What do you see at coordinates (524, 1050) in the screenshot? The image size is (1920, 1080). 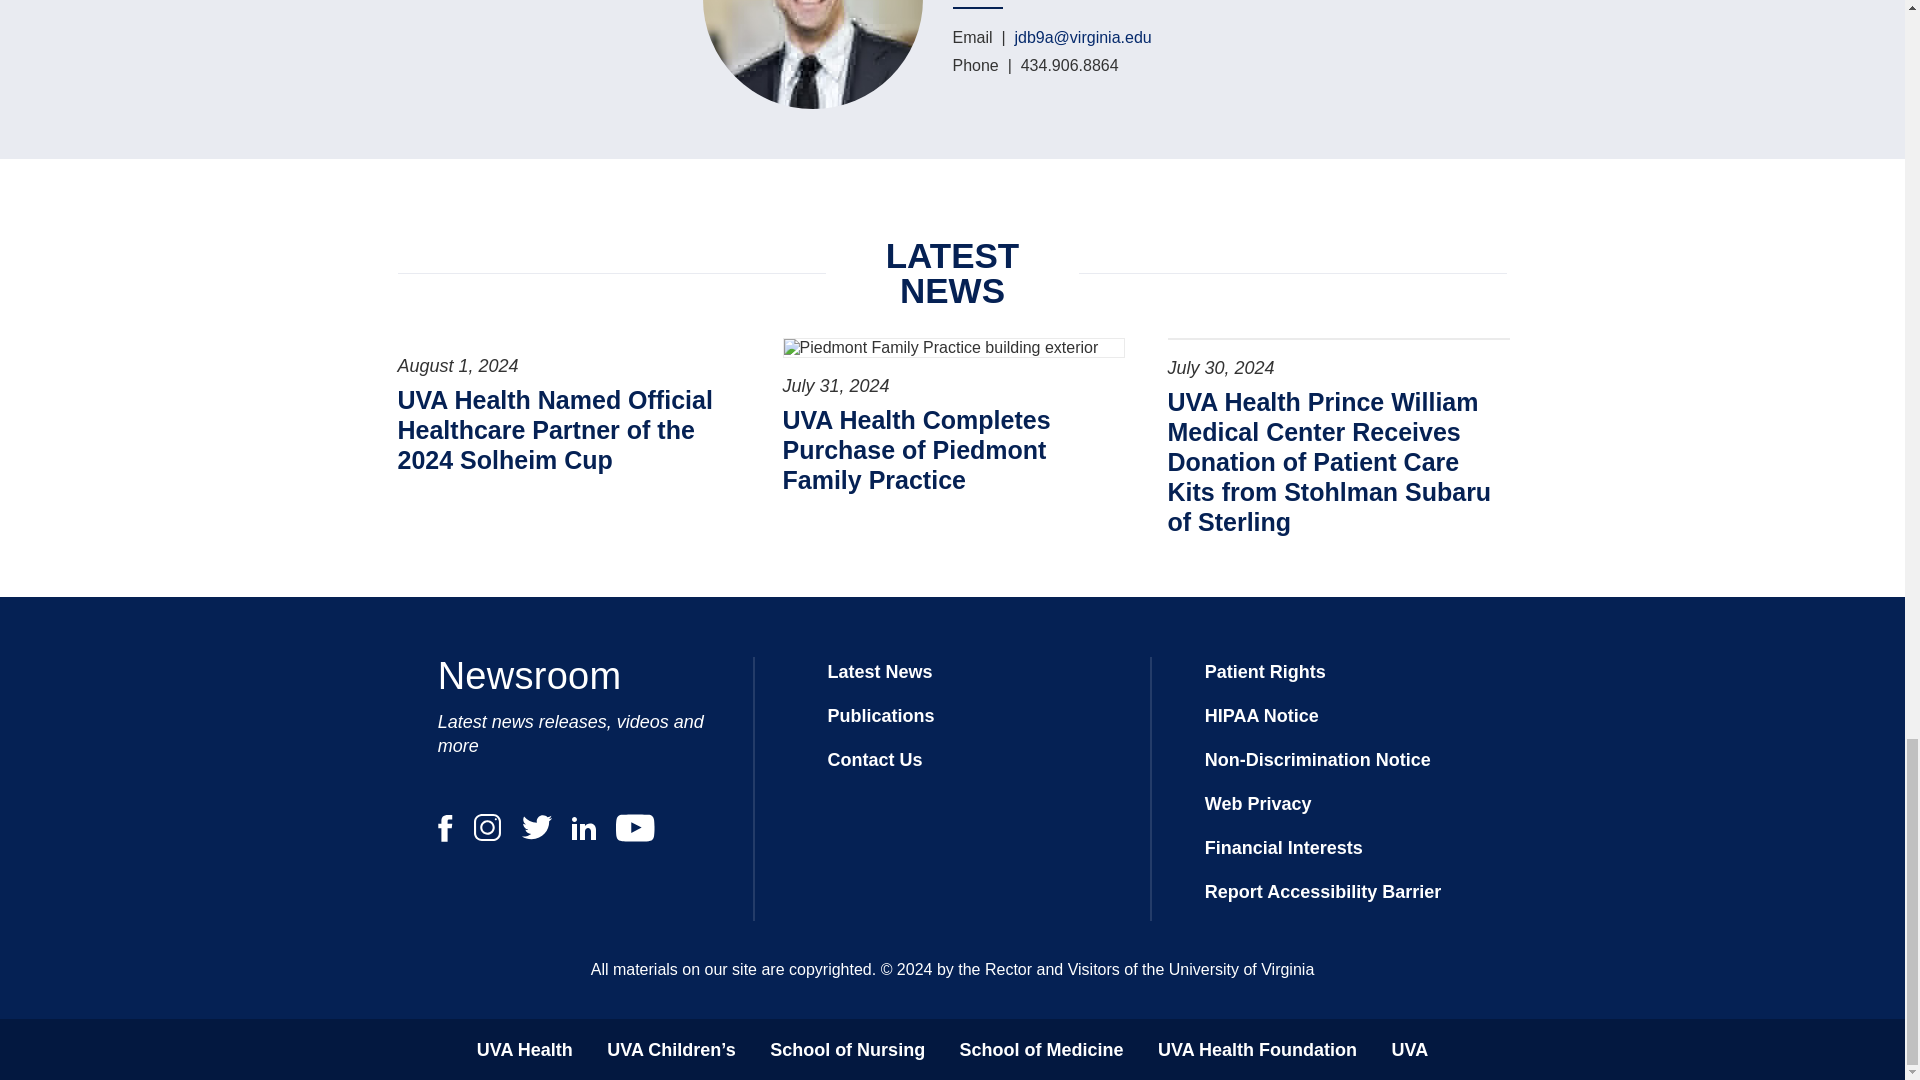 I see `UVA Health` at bounding box center [524, 1050].